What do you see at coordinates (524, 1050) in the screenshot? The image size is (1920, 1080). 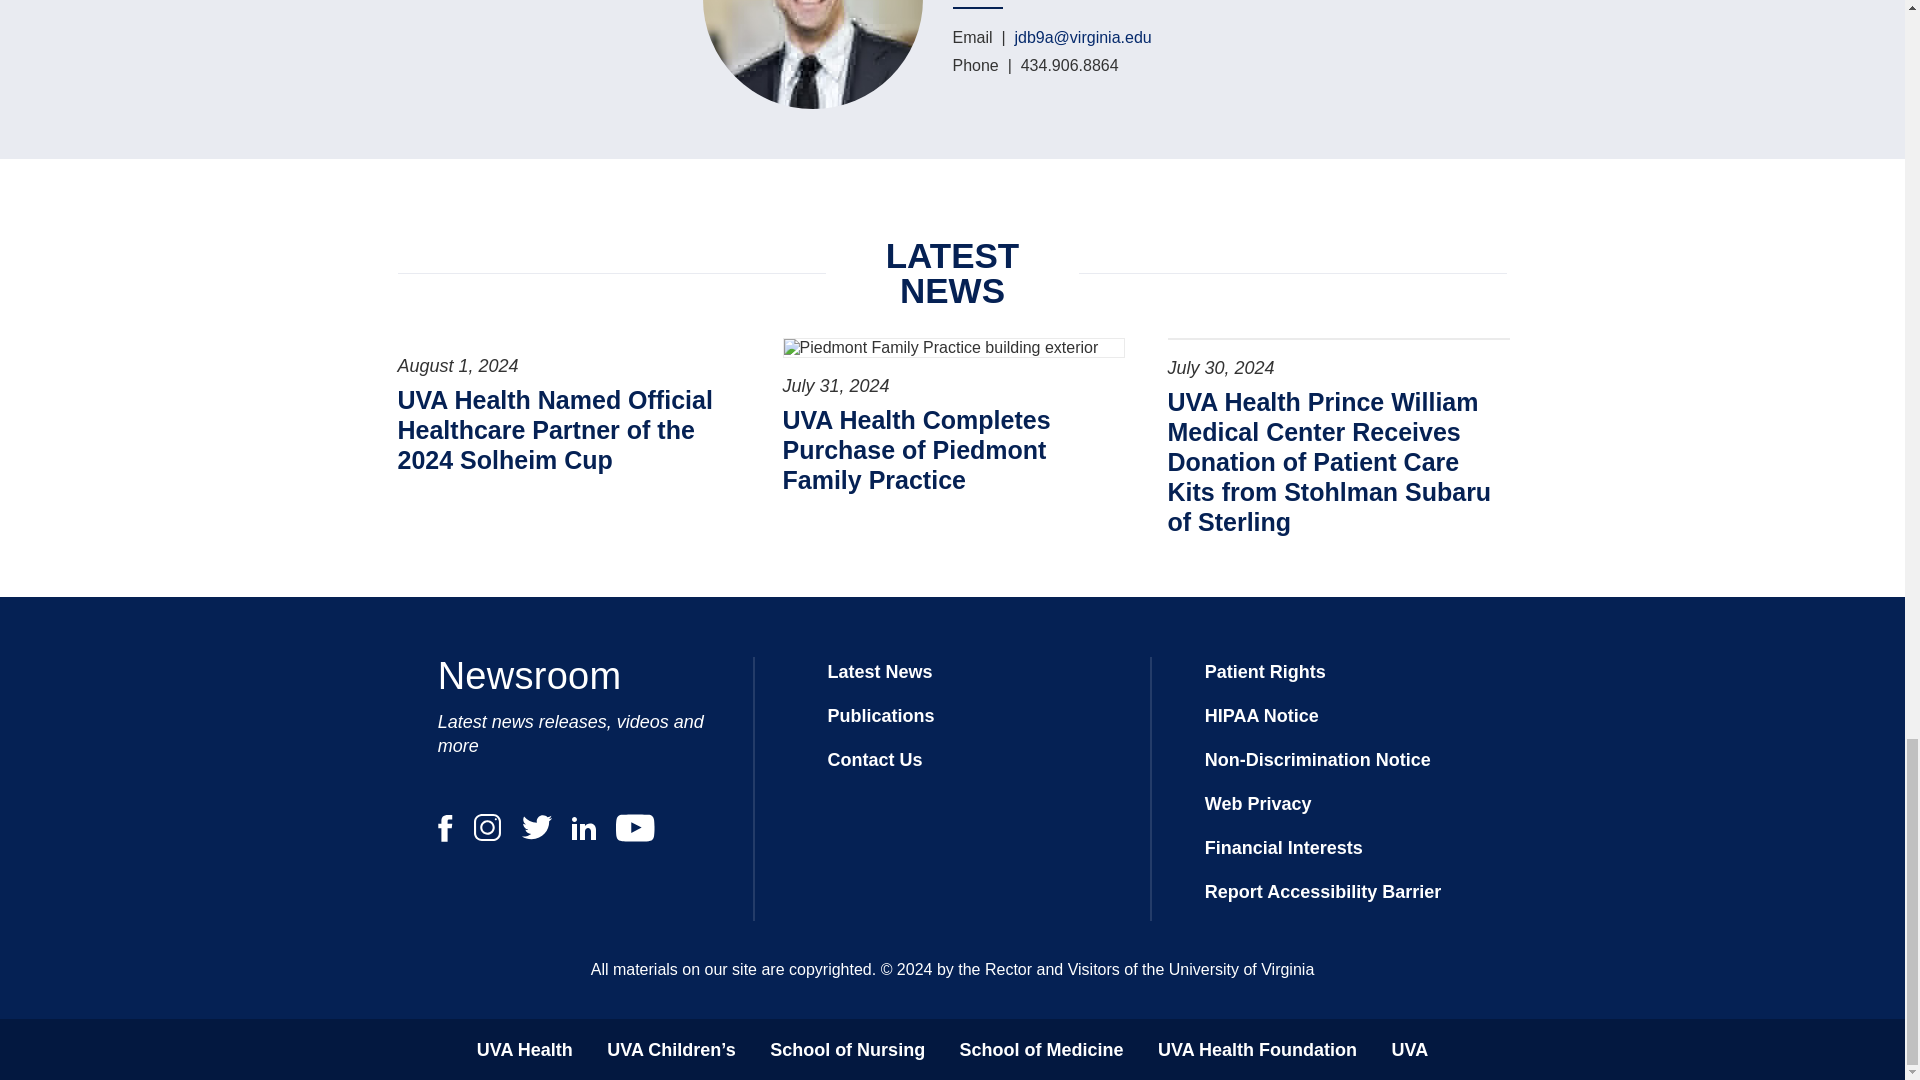 I see `UVA Health` at bounding box center [524, 1050].